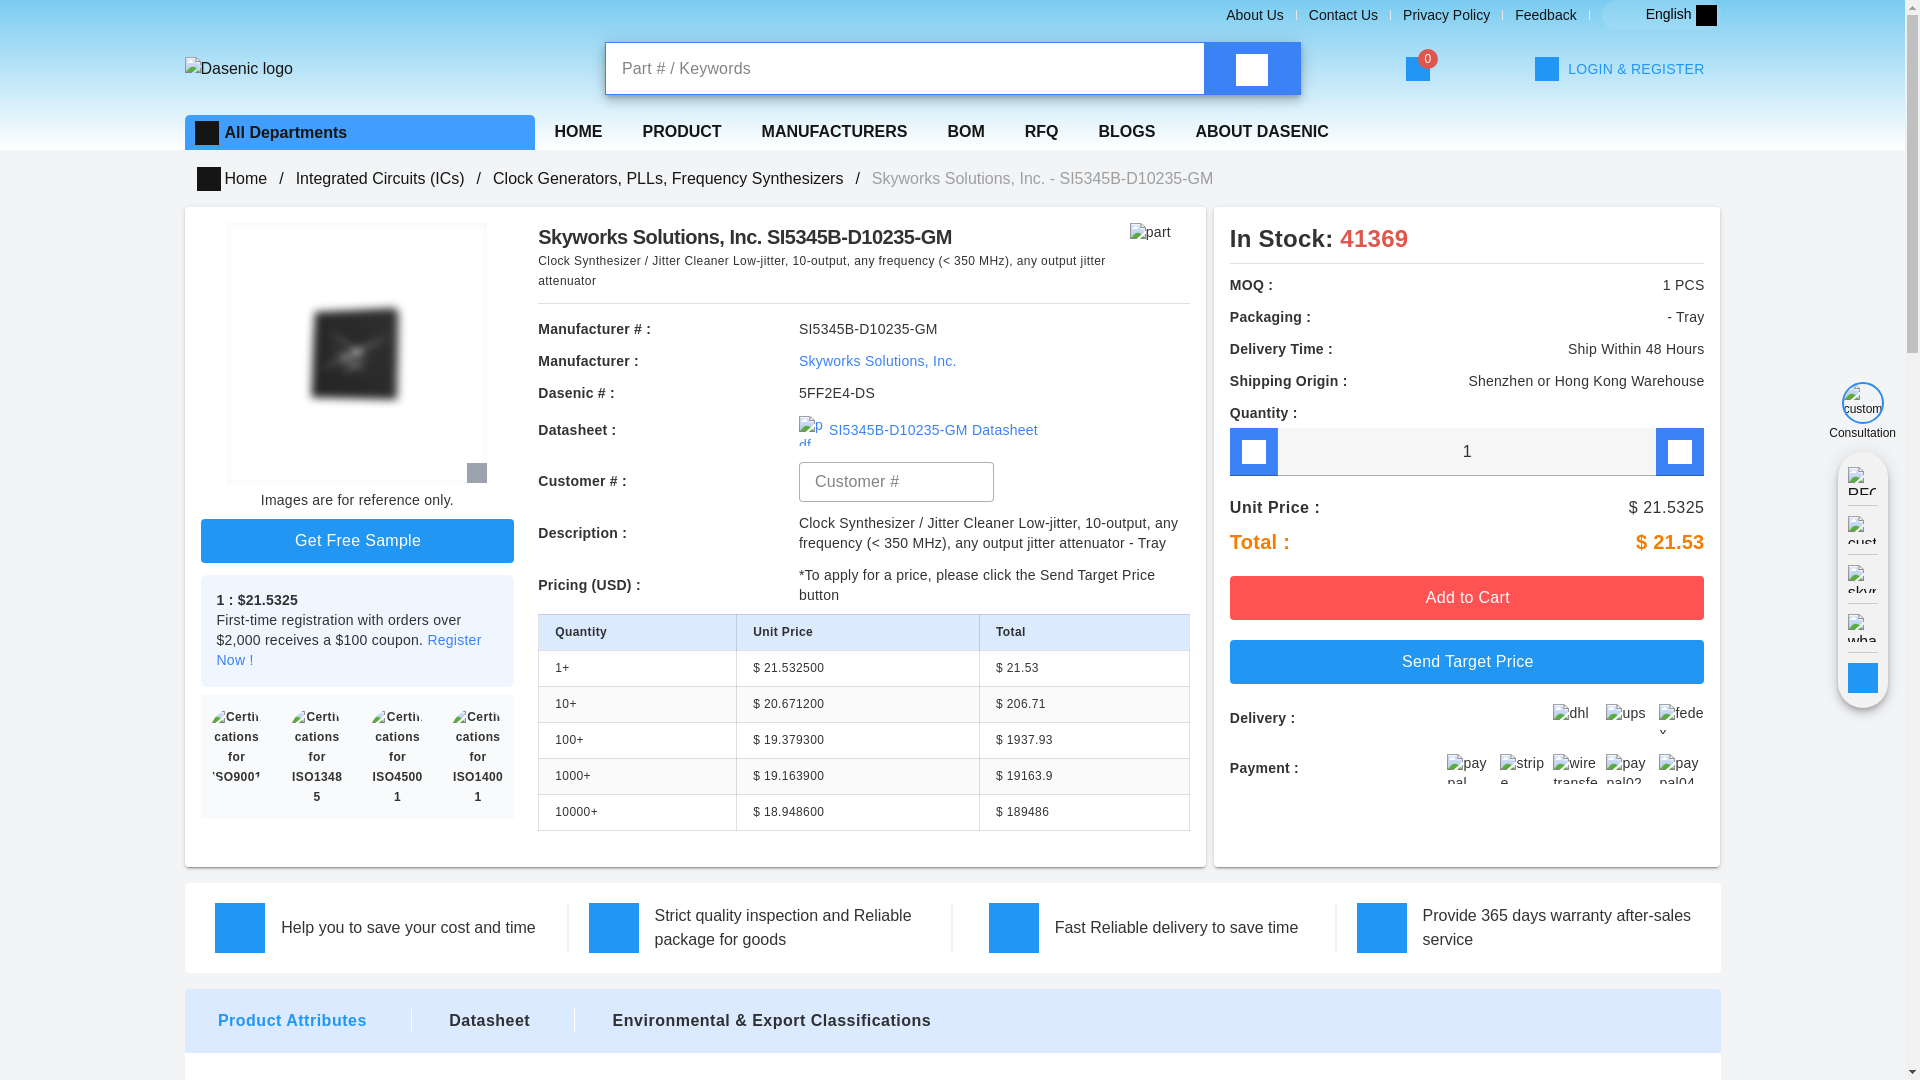 This screenshot has height=1080, width=1920. I want to click on Privacy Policy, so click(1446, 14).